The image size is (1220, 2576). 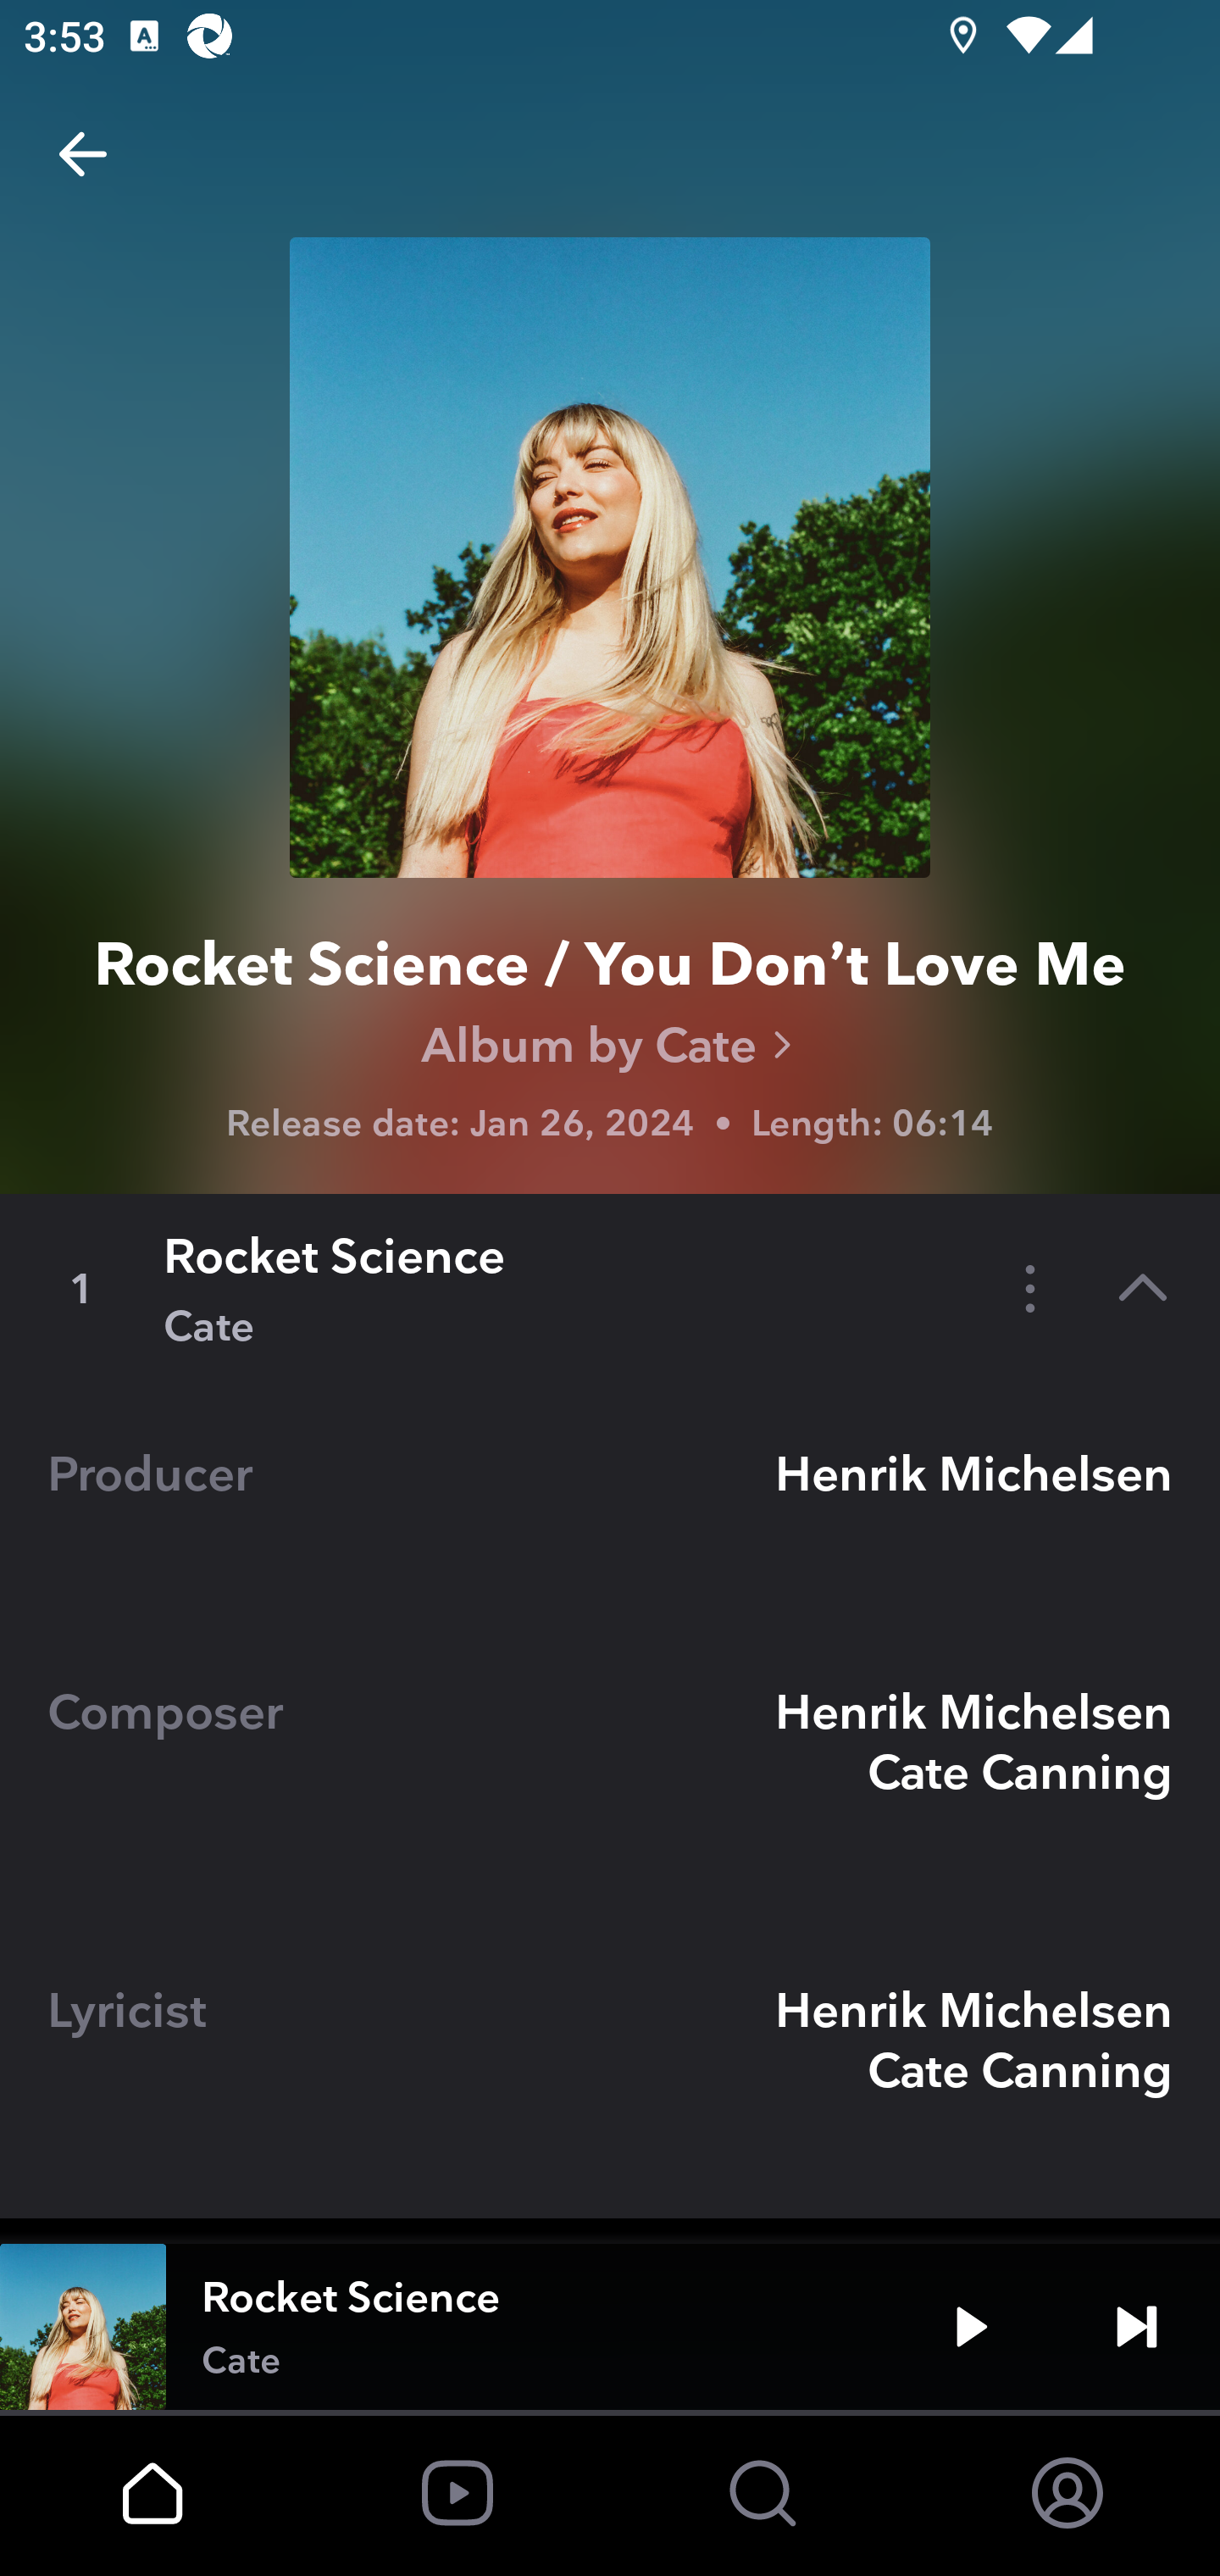 What do you see at coordinates (83, 154) in the screenshot?
I see `Back` at bounding box center [83, 154].